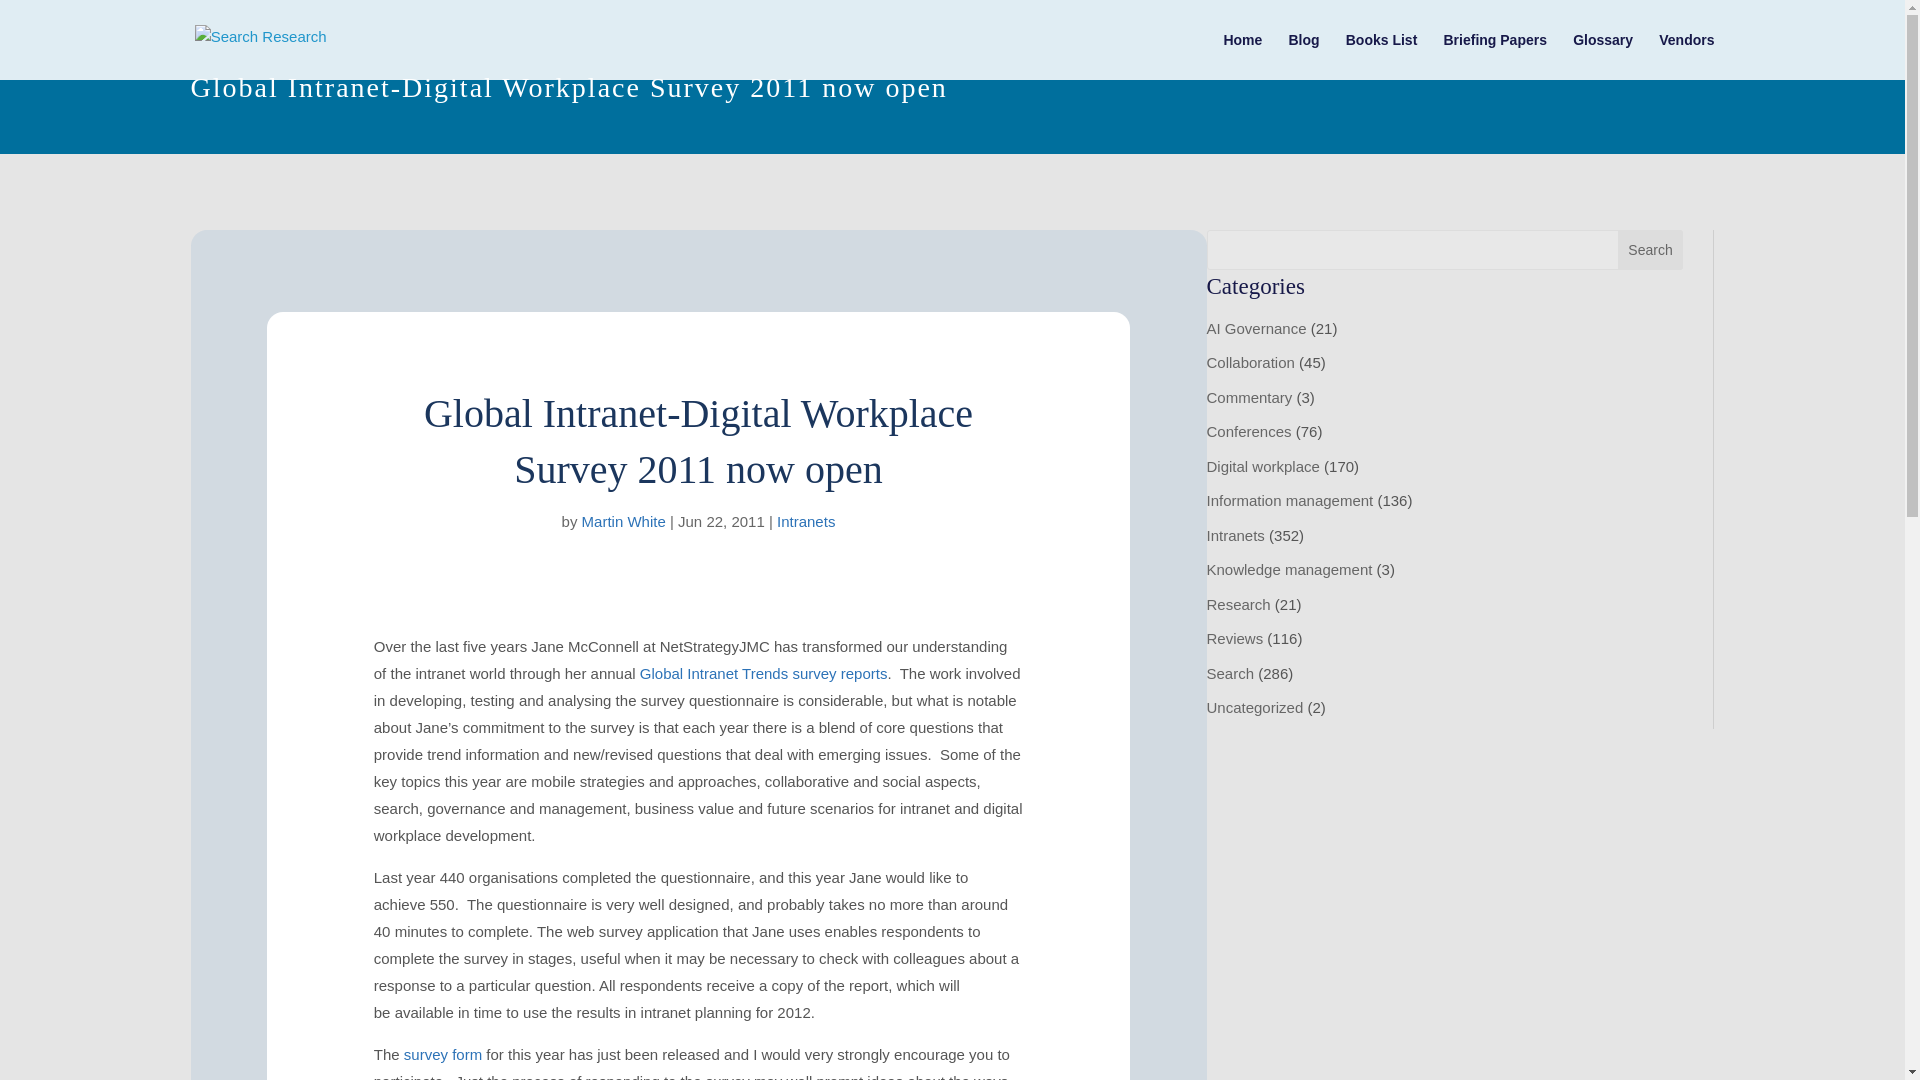  I want to click on Global Intranet Trends survey reports, so click(763, 673).